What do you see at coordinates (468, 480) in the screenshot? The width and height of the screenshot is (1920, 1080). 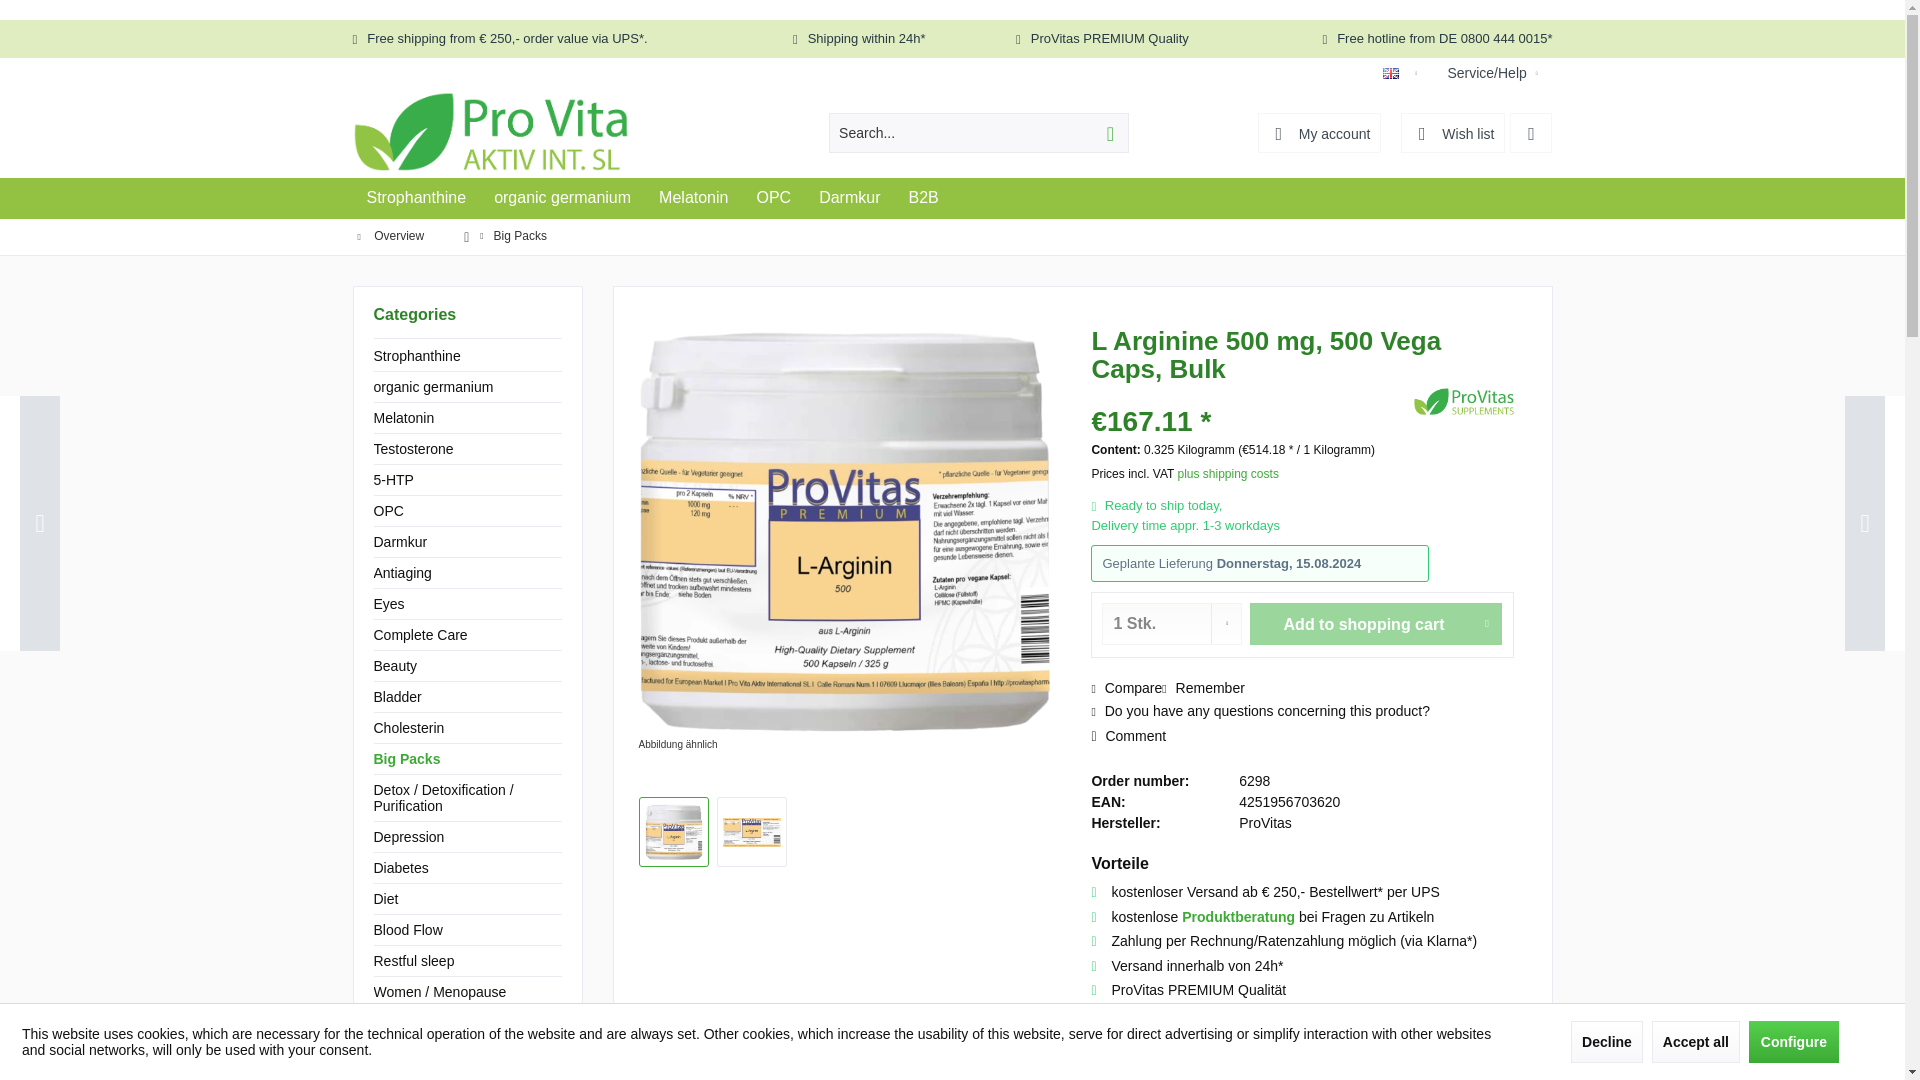 I see `5-HTP` at bounding box center [468, 480].